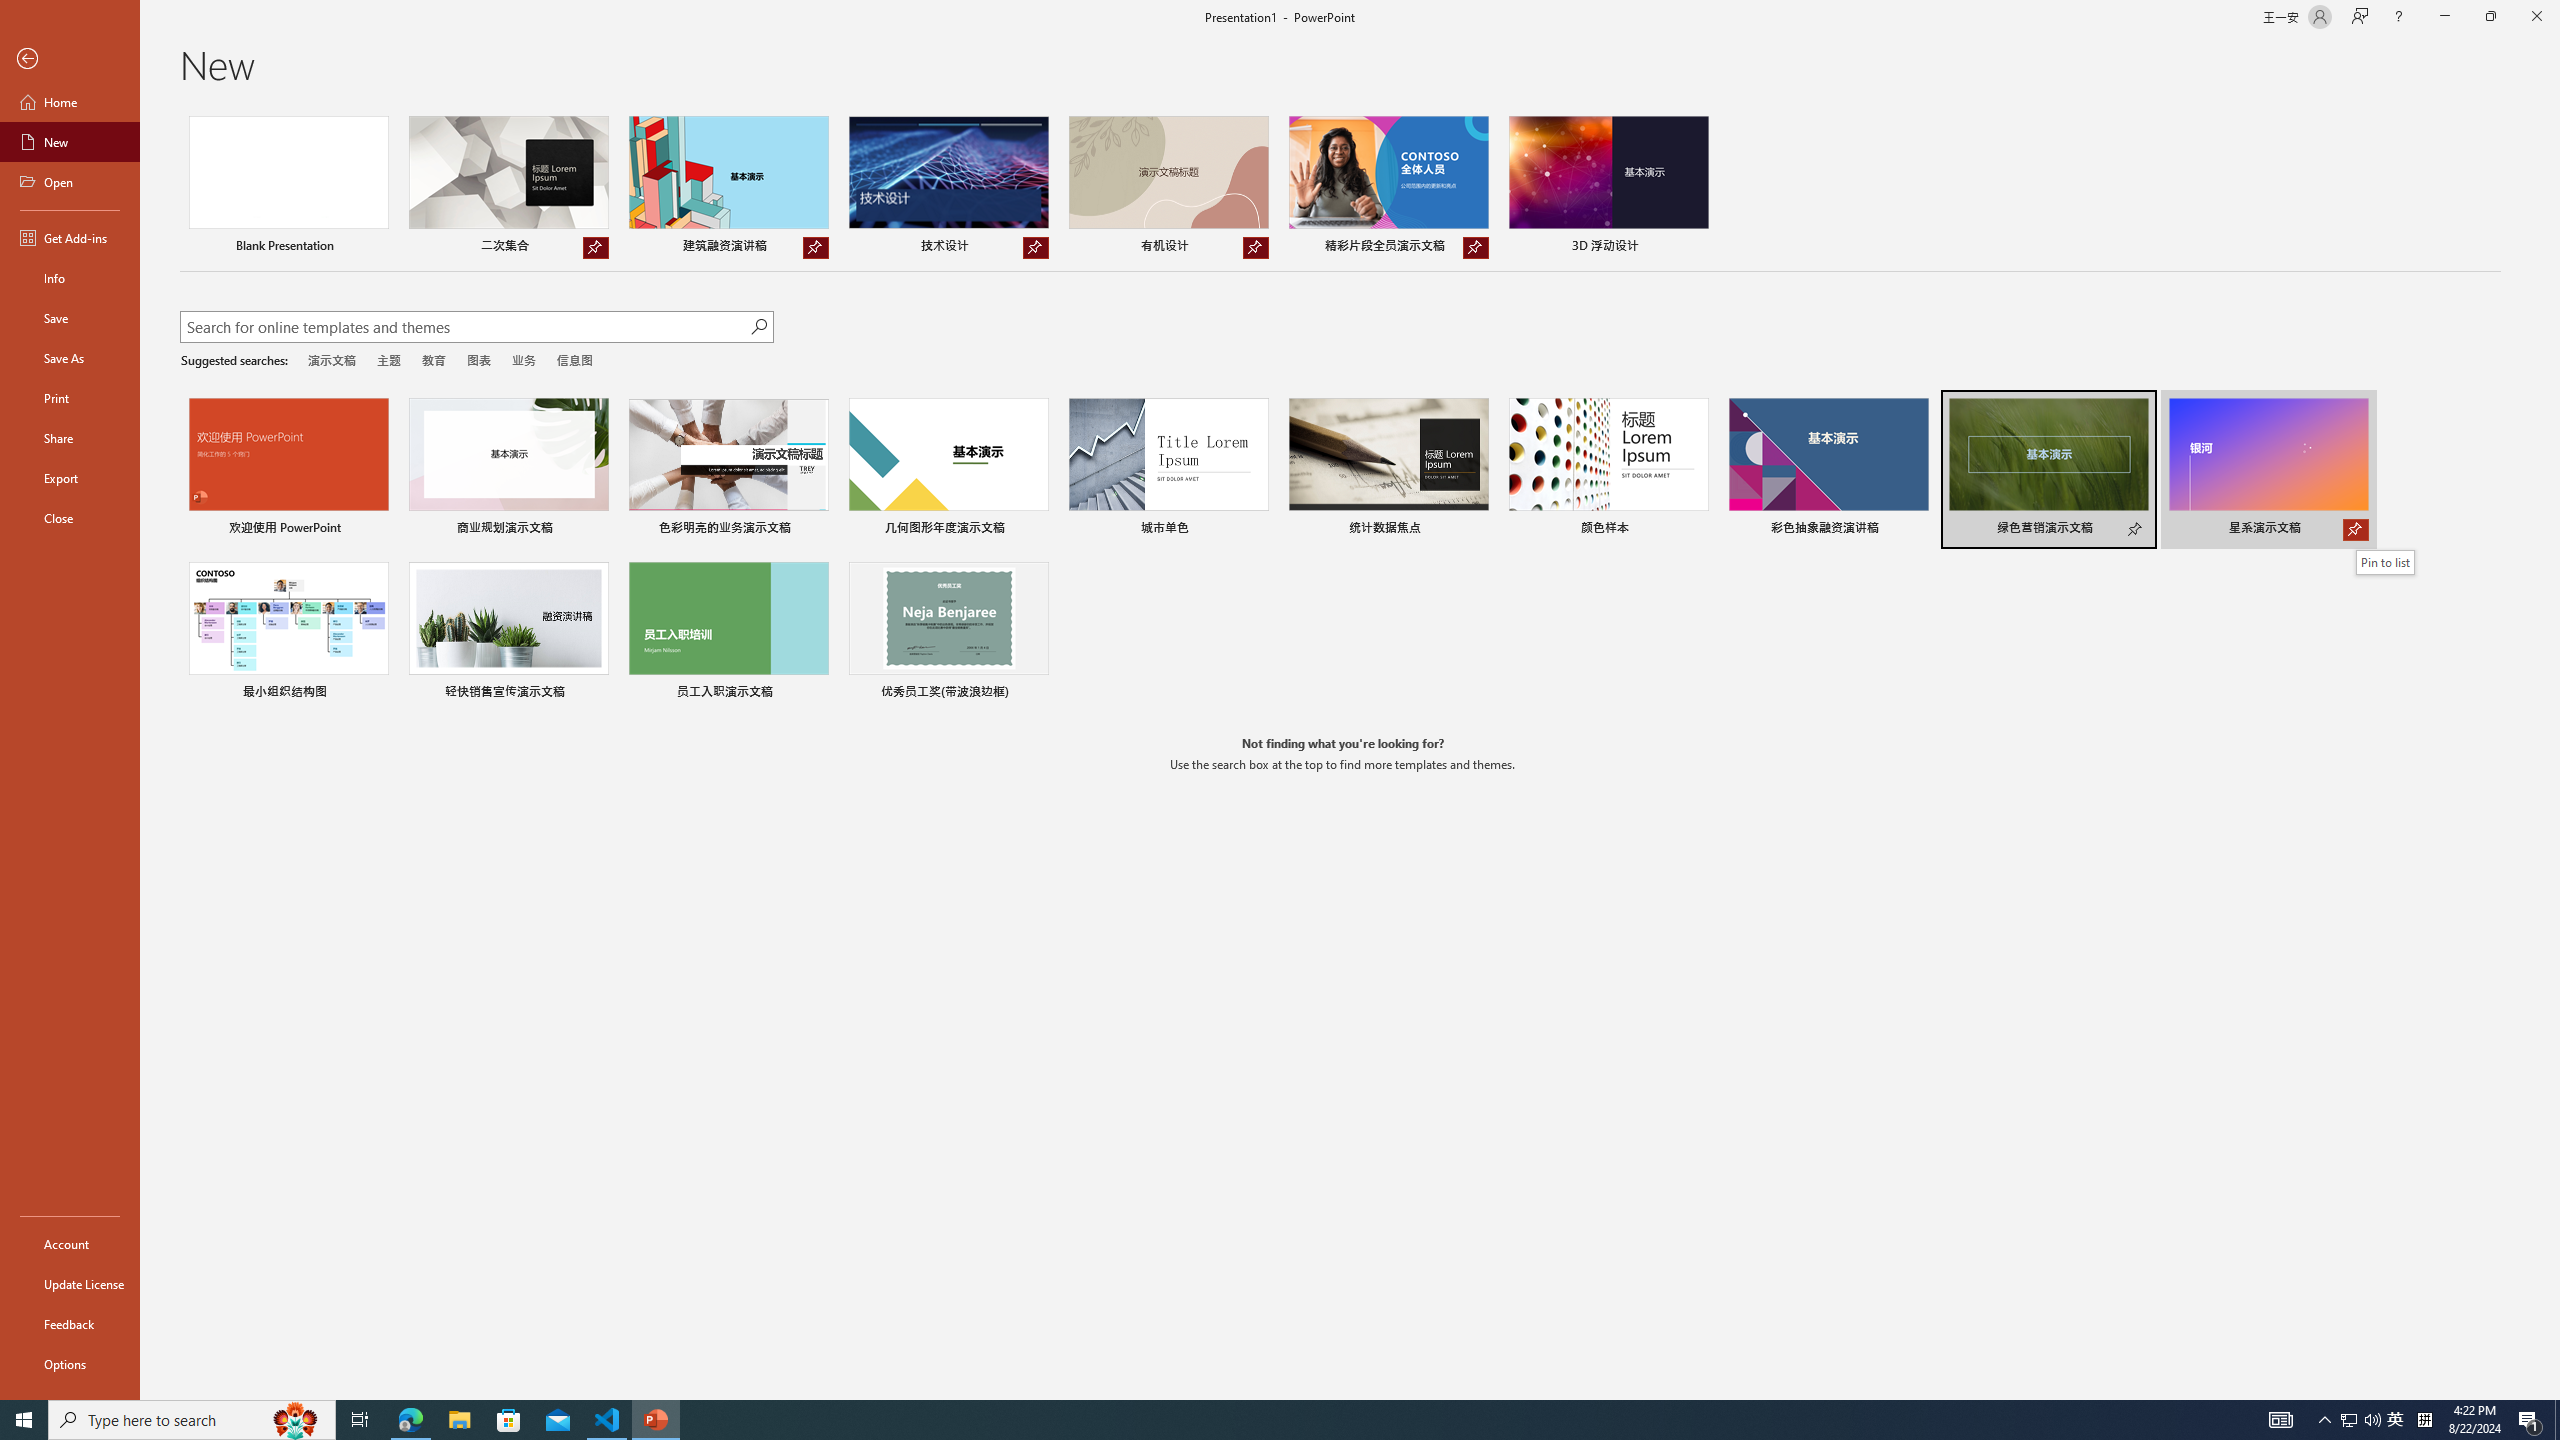 The height and width of the screenshot is (1440, 2560). What do you see at coordinates (70, 358) in the screenshot?
I see `Save As` at bounding box center [70, 358].